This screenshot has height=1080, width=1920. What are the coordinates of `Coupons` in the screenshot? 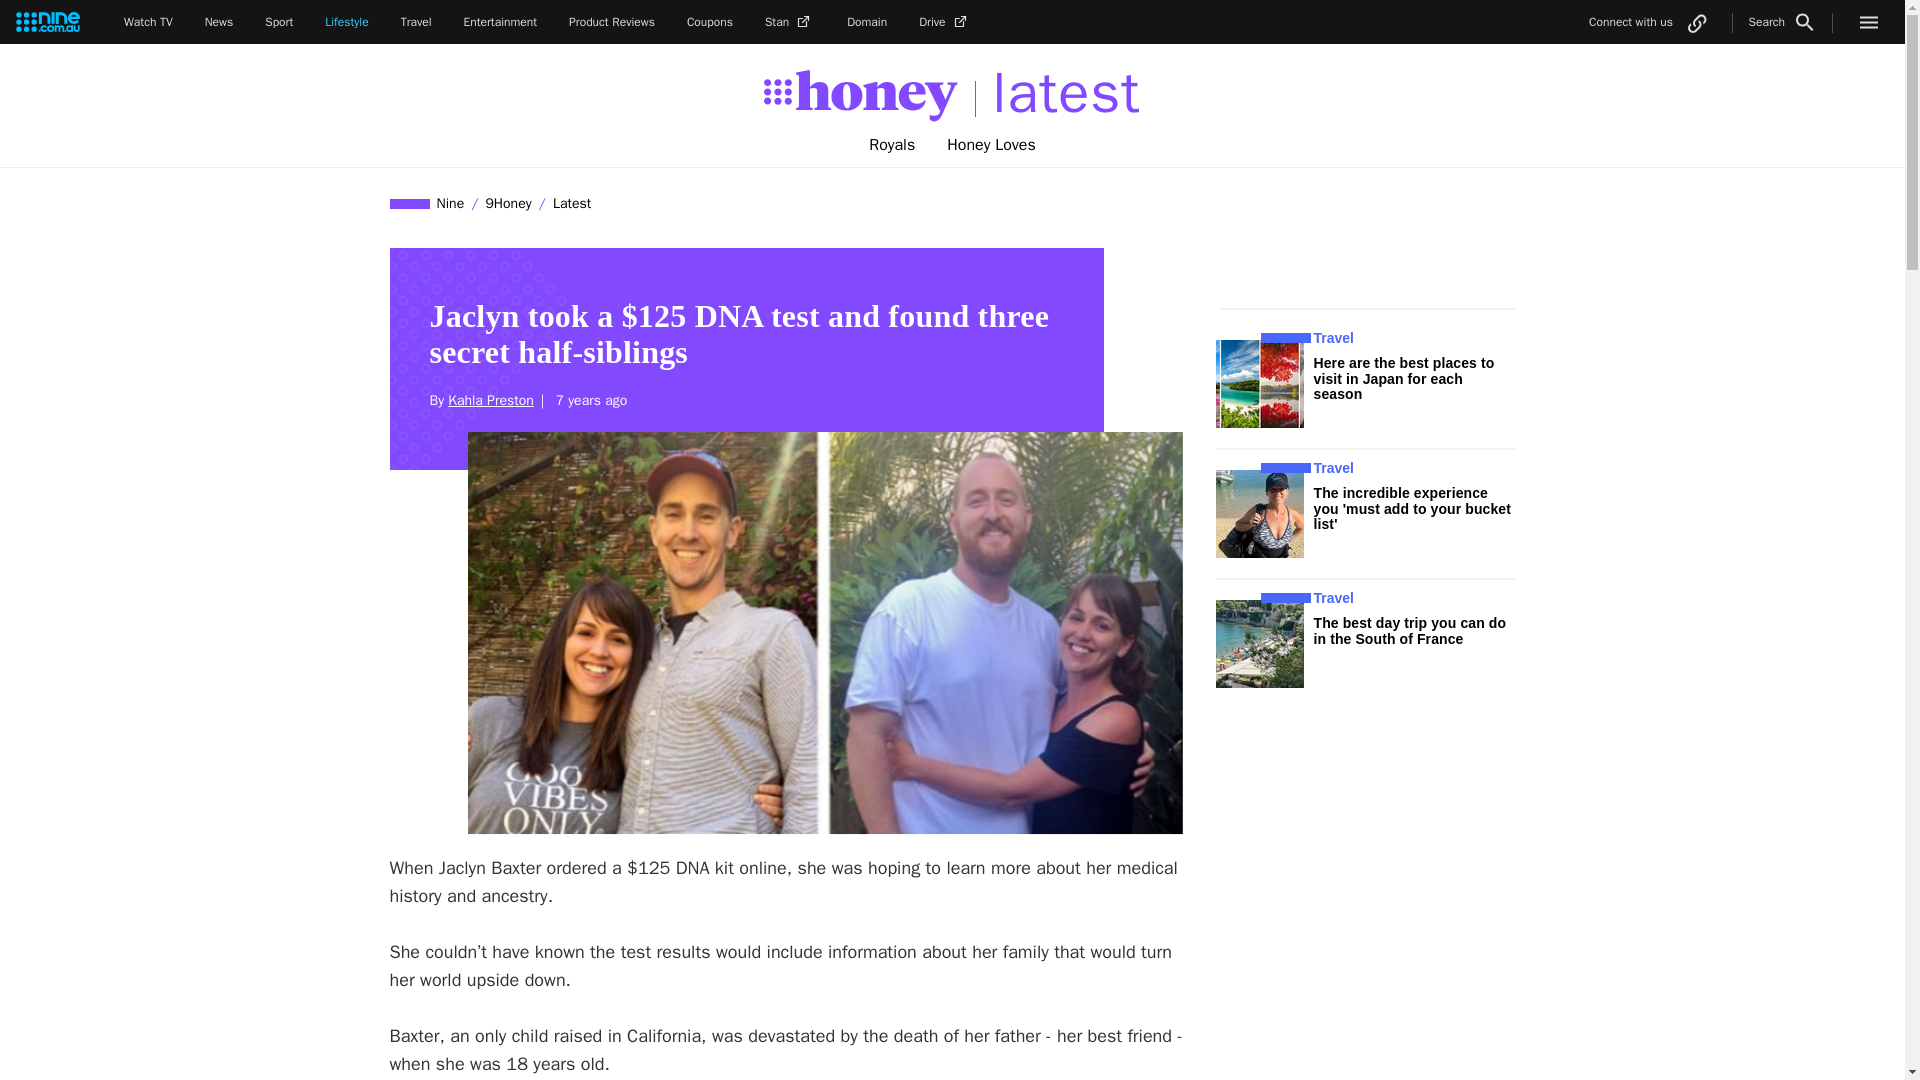 It's located at (710, 22).